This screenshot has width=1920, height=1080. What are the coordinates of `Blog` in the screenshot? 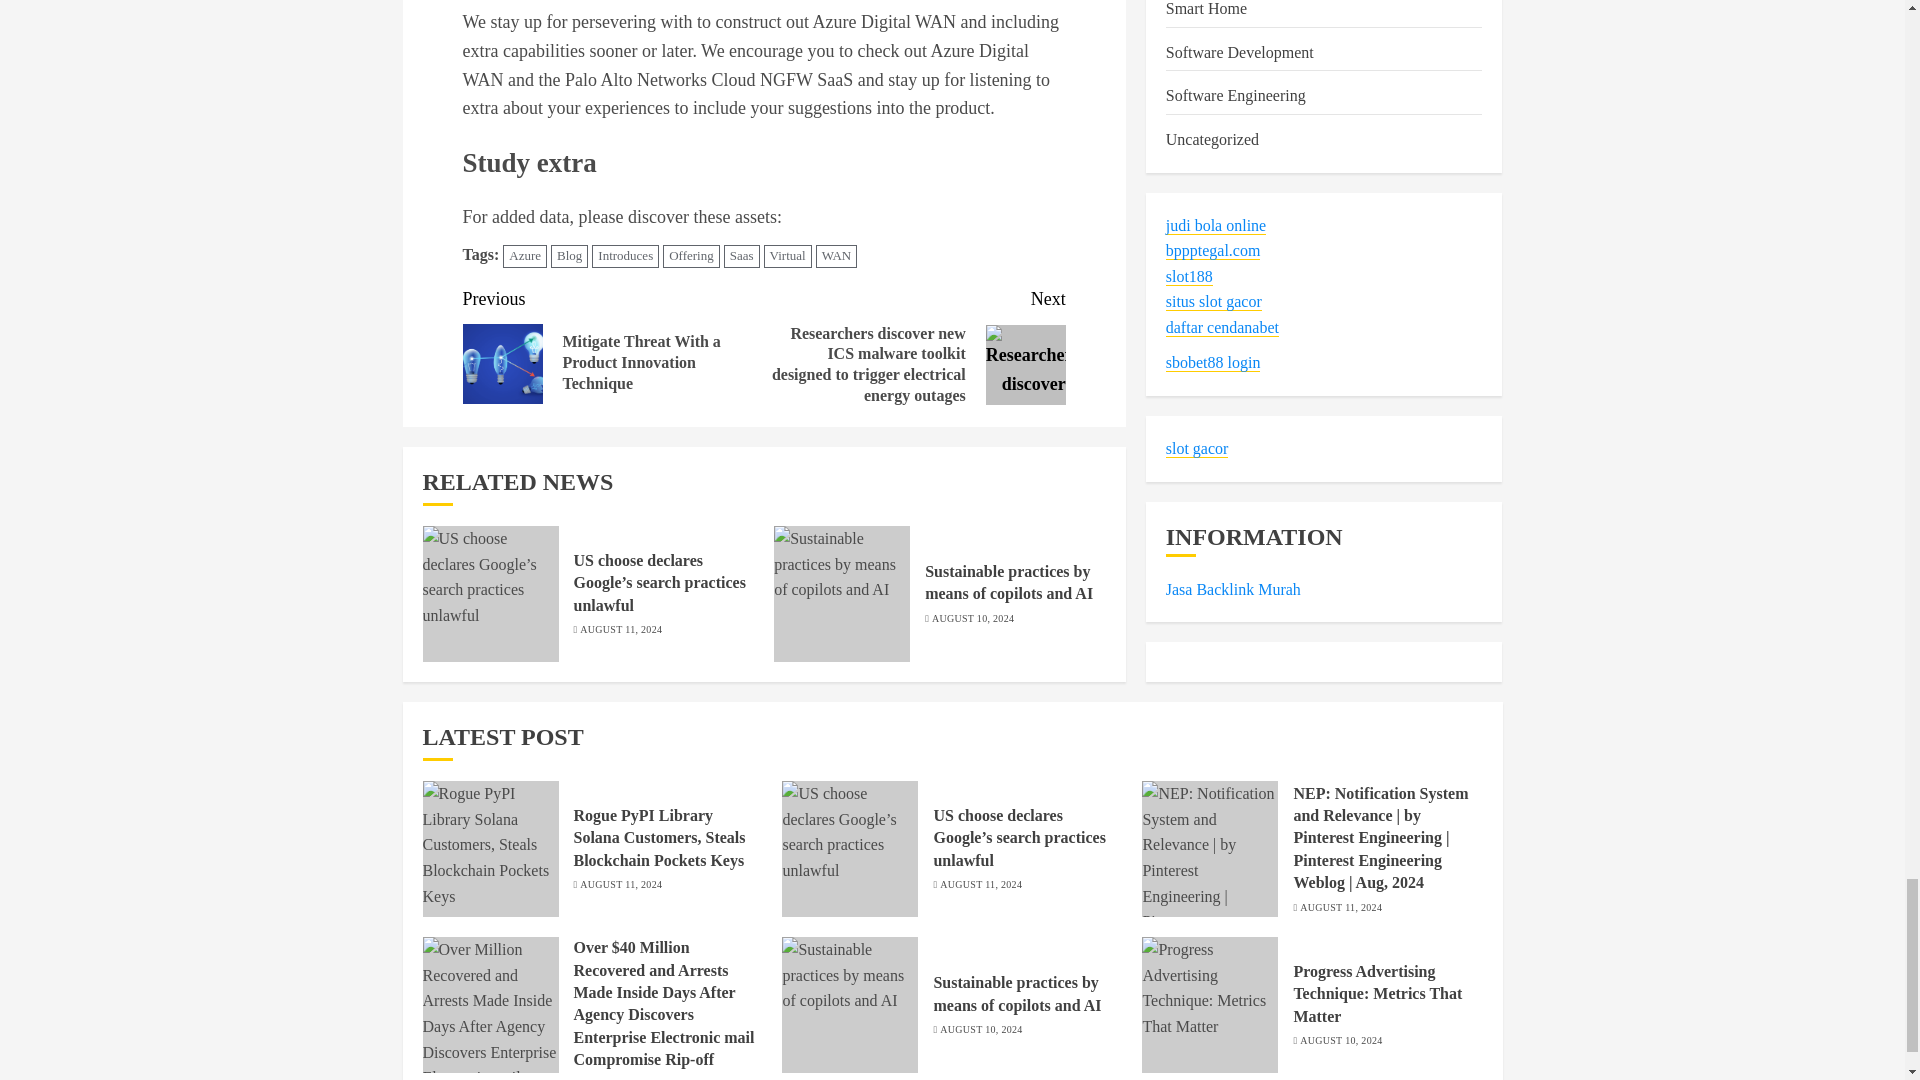 It's located at (569, 256).